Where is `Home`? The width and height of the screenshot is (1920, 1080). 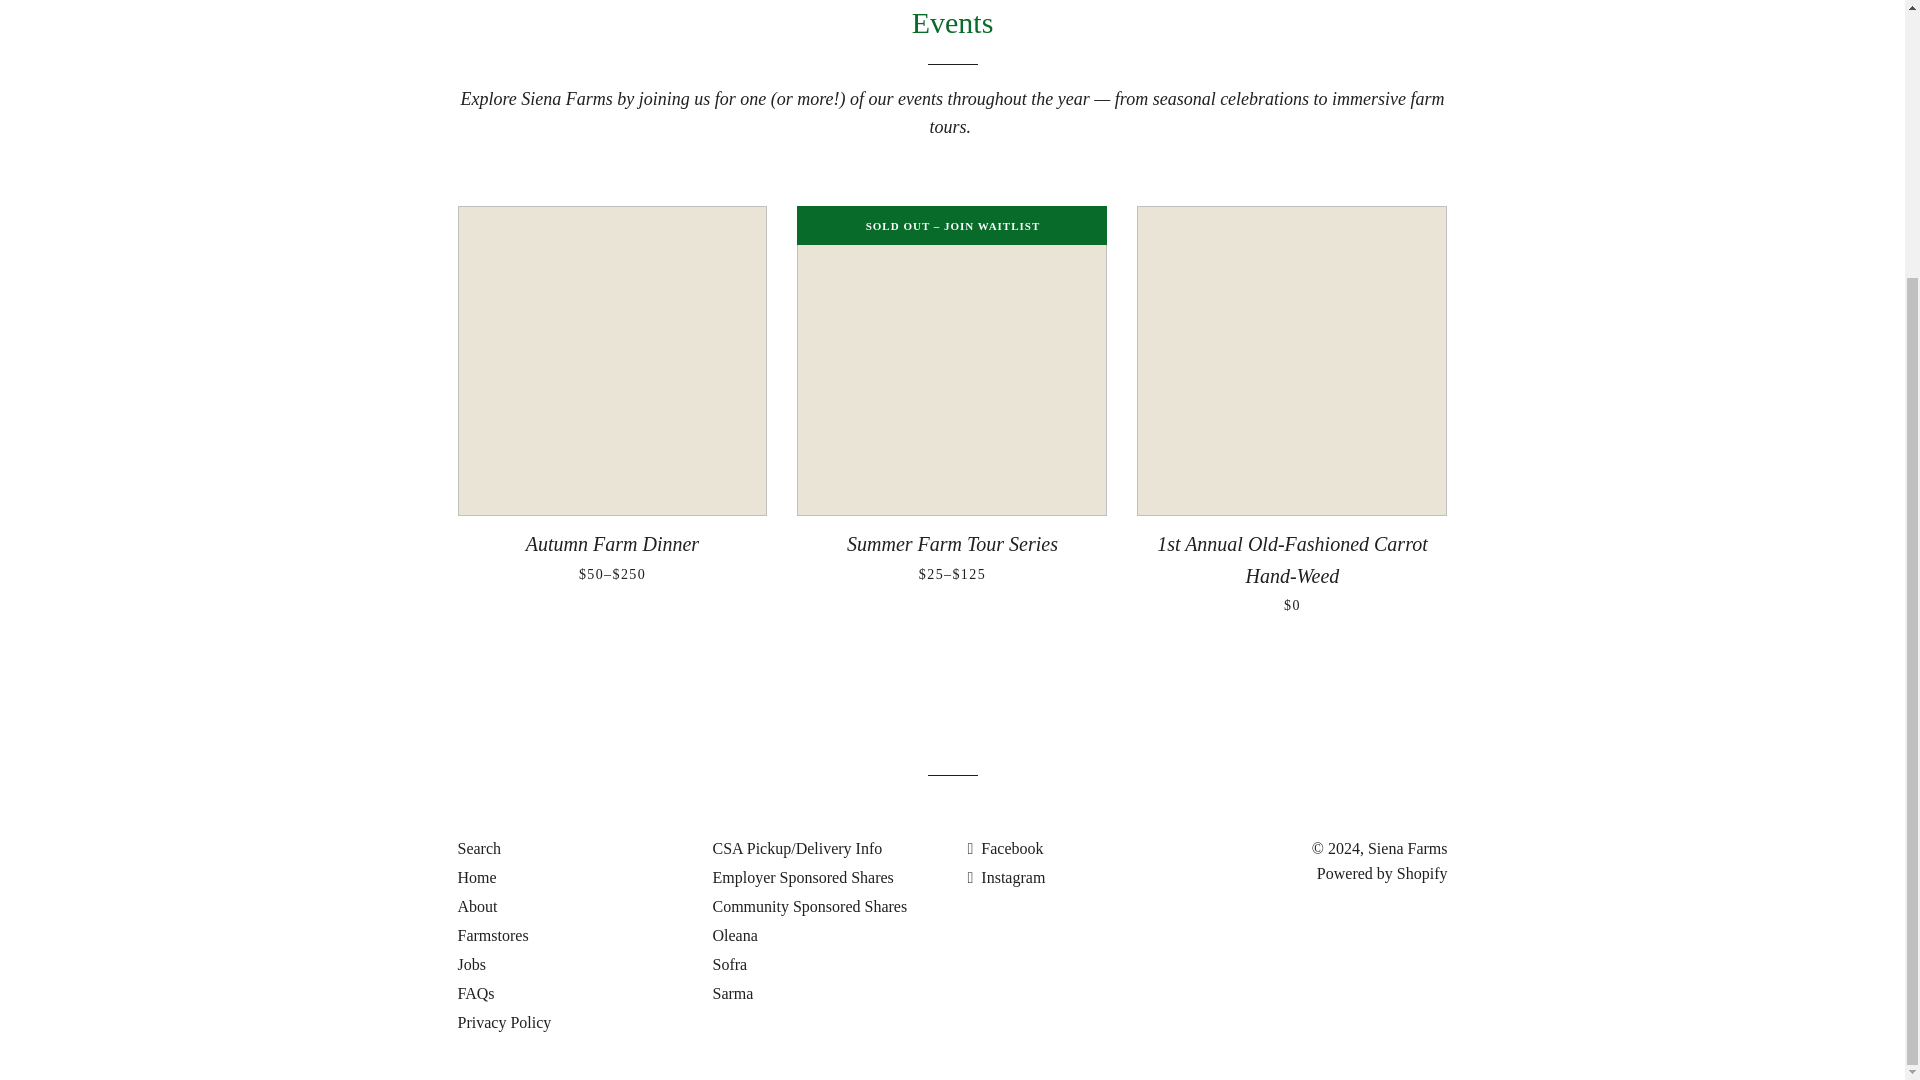 Home is located at coordinates (478, 877).